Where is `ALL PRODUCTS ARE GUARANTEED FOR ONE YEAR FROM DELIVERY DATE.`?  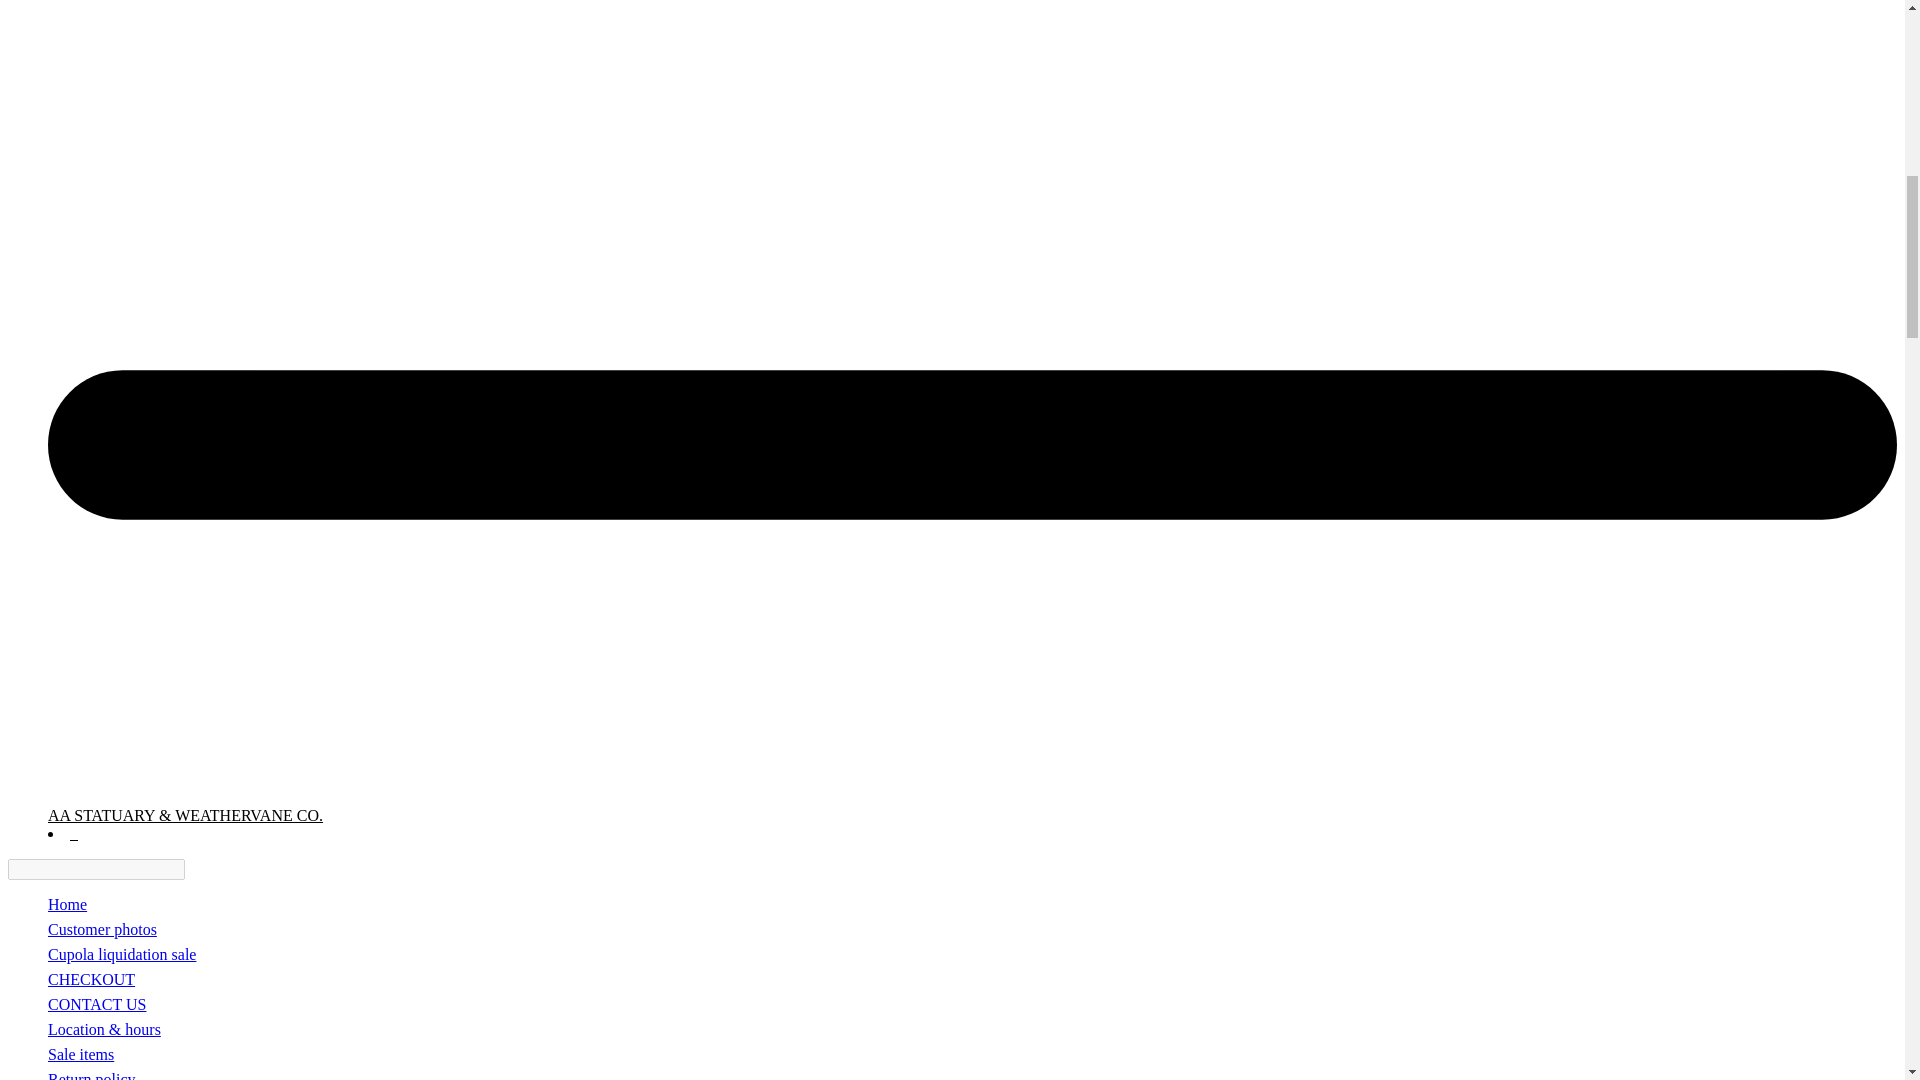 ALL PRODUCTS ARE GUARANTEED FOR ONE YEAR FROM DELIVERY DATE. is located at coordinates (67, 904).